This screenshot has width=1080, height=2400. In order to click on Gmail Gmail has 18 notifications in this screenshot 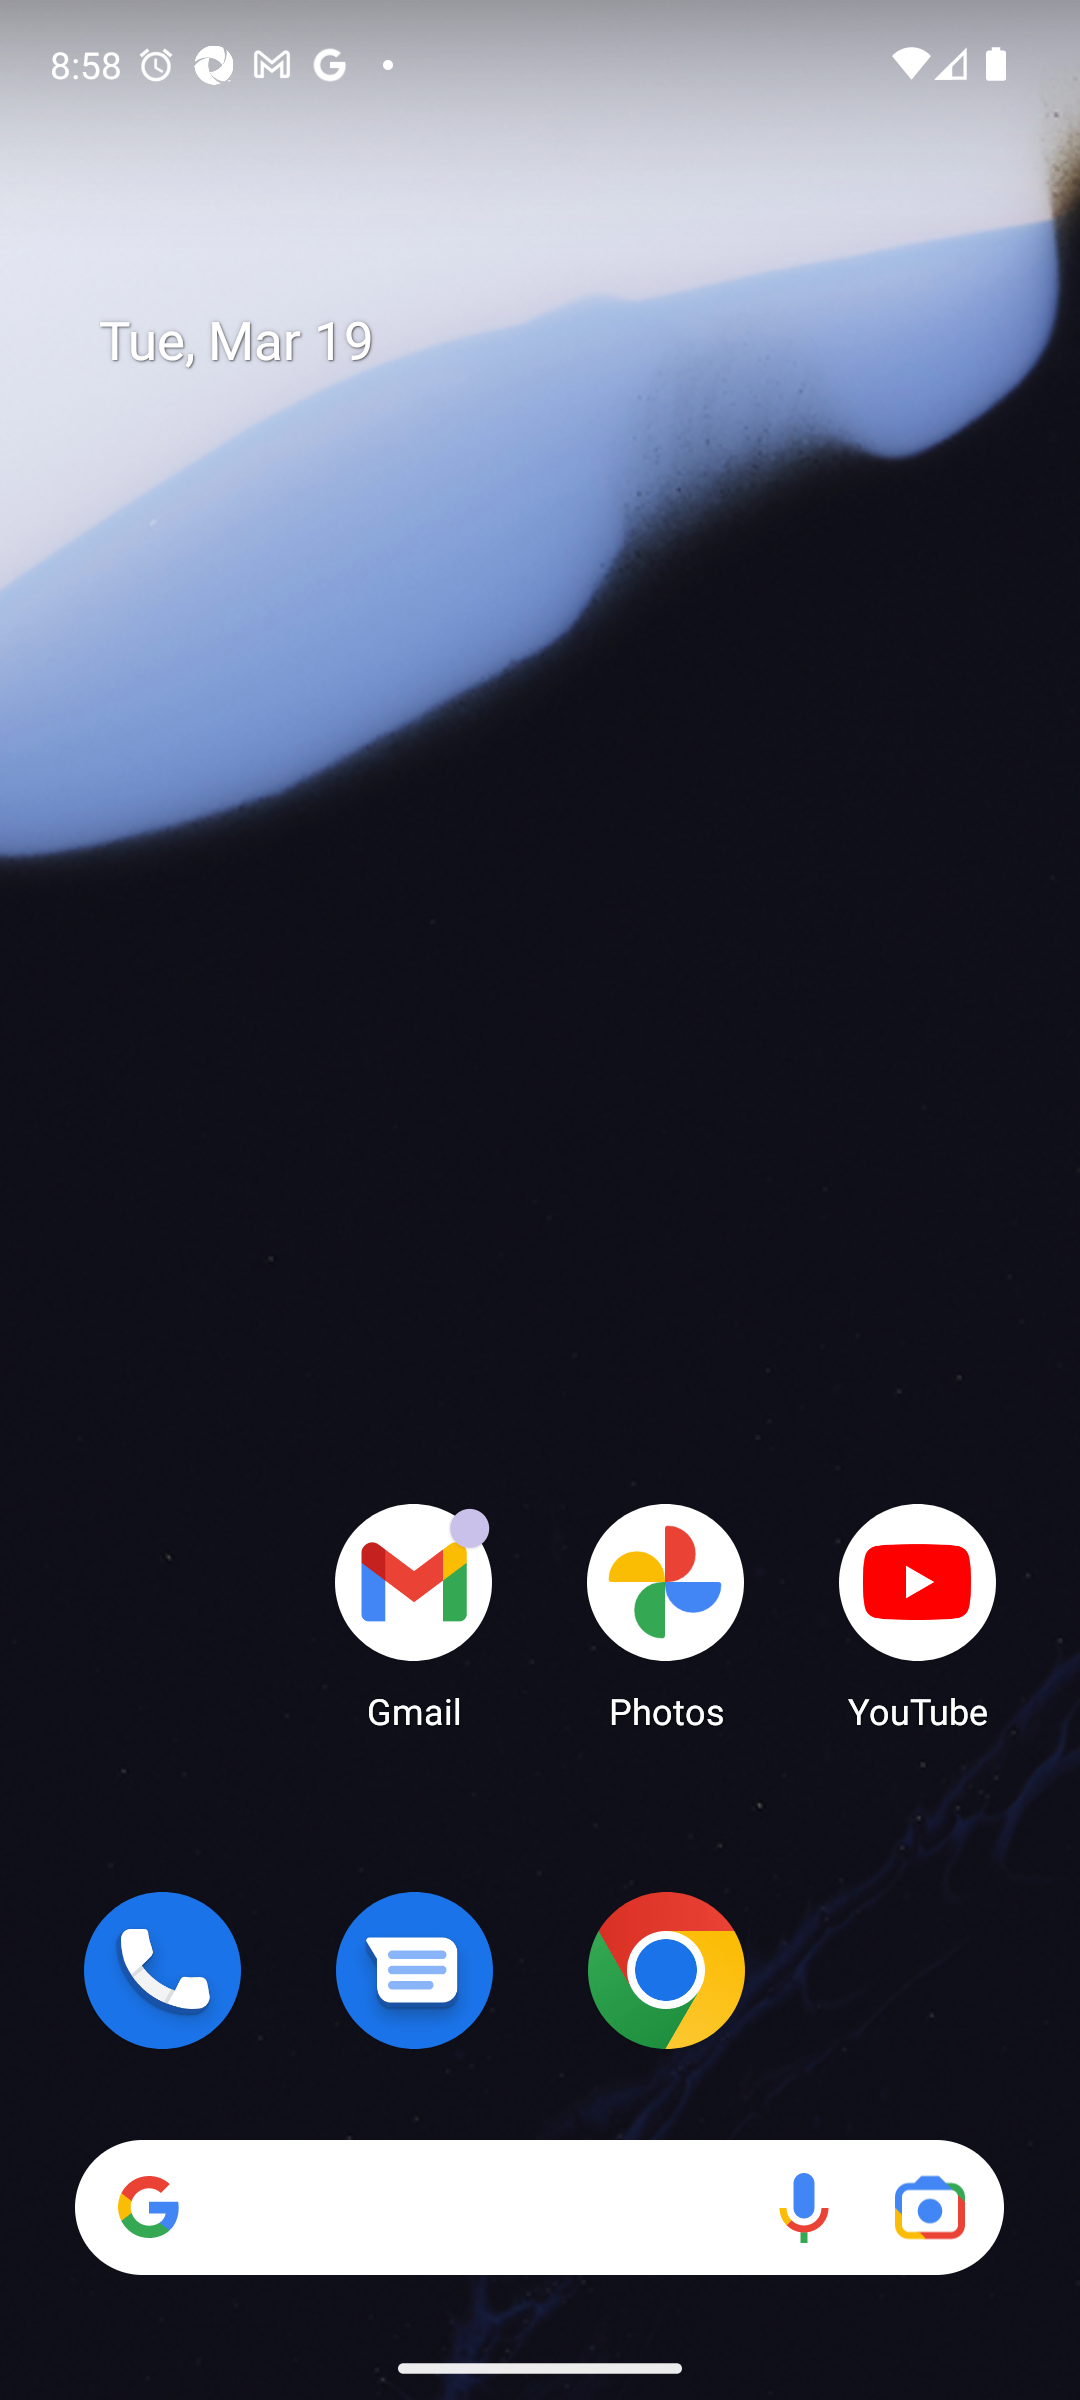, I will do `click(414, 1615)`.